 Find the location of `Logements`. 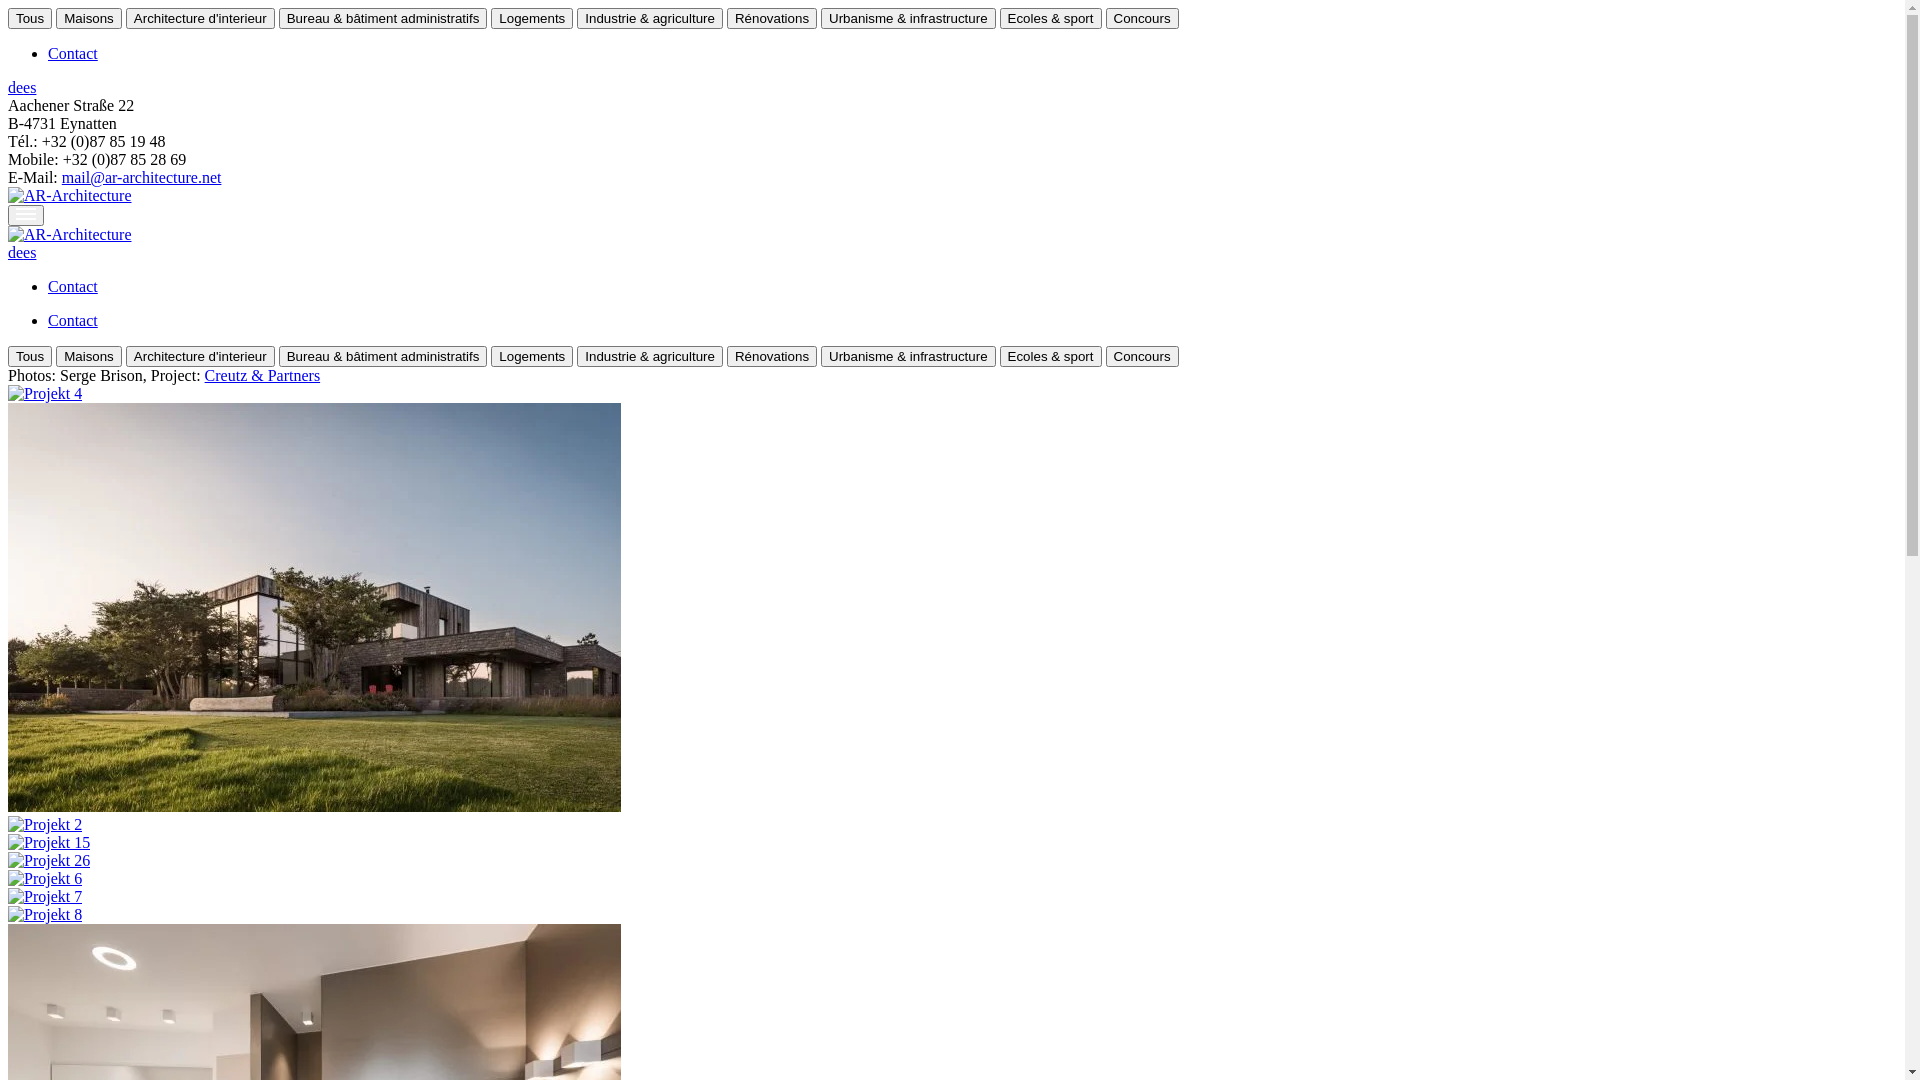

Logements is located at coordinates (532, 356).